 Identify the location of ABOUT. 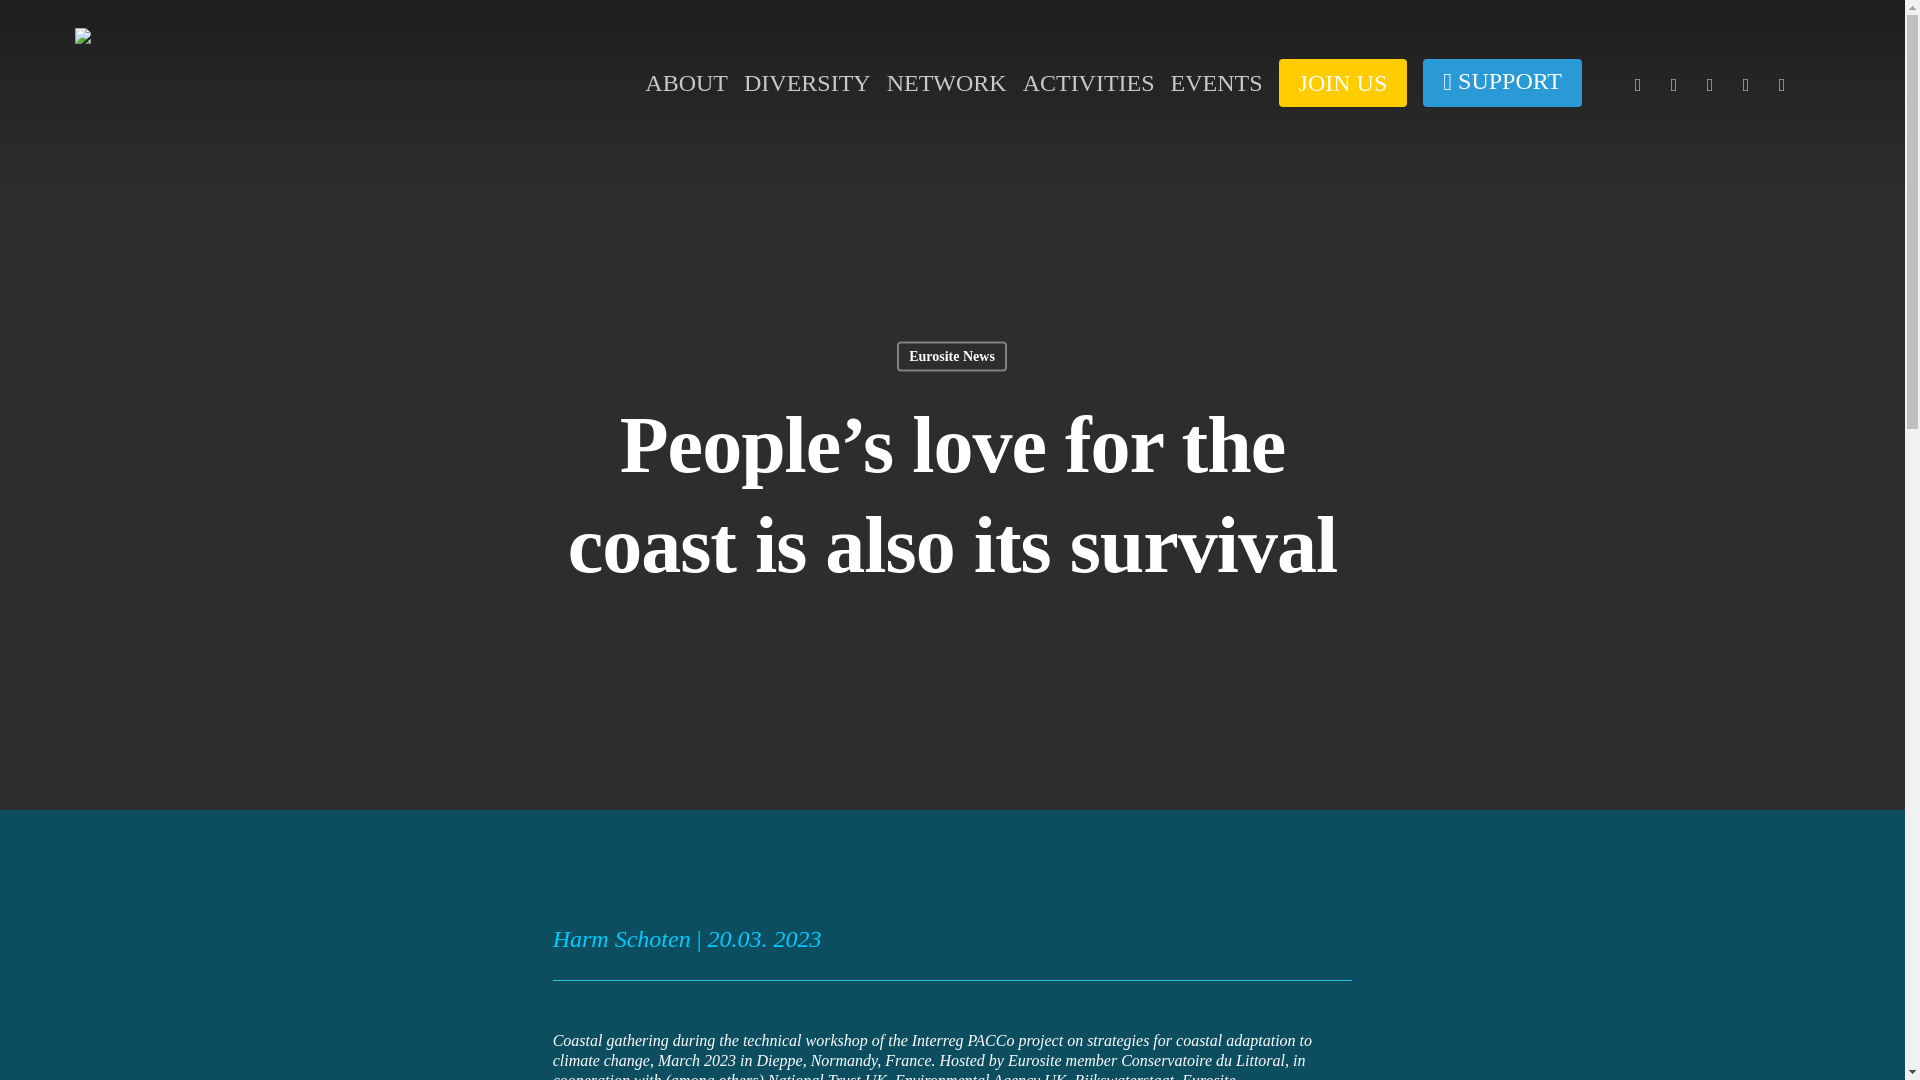
(686, 82).